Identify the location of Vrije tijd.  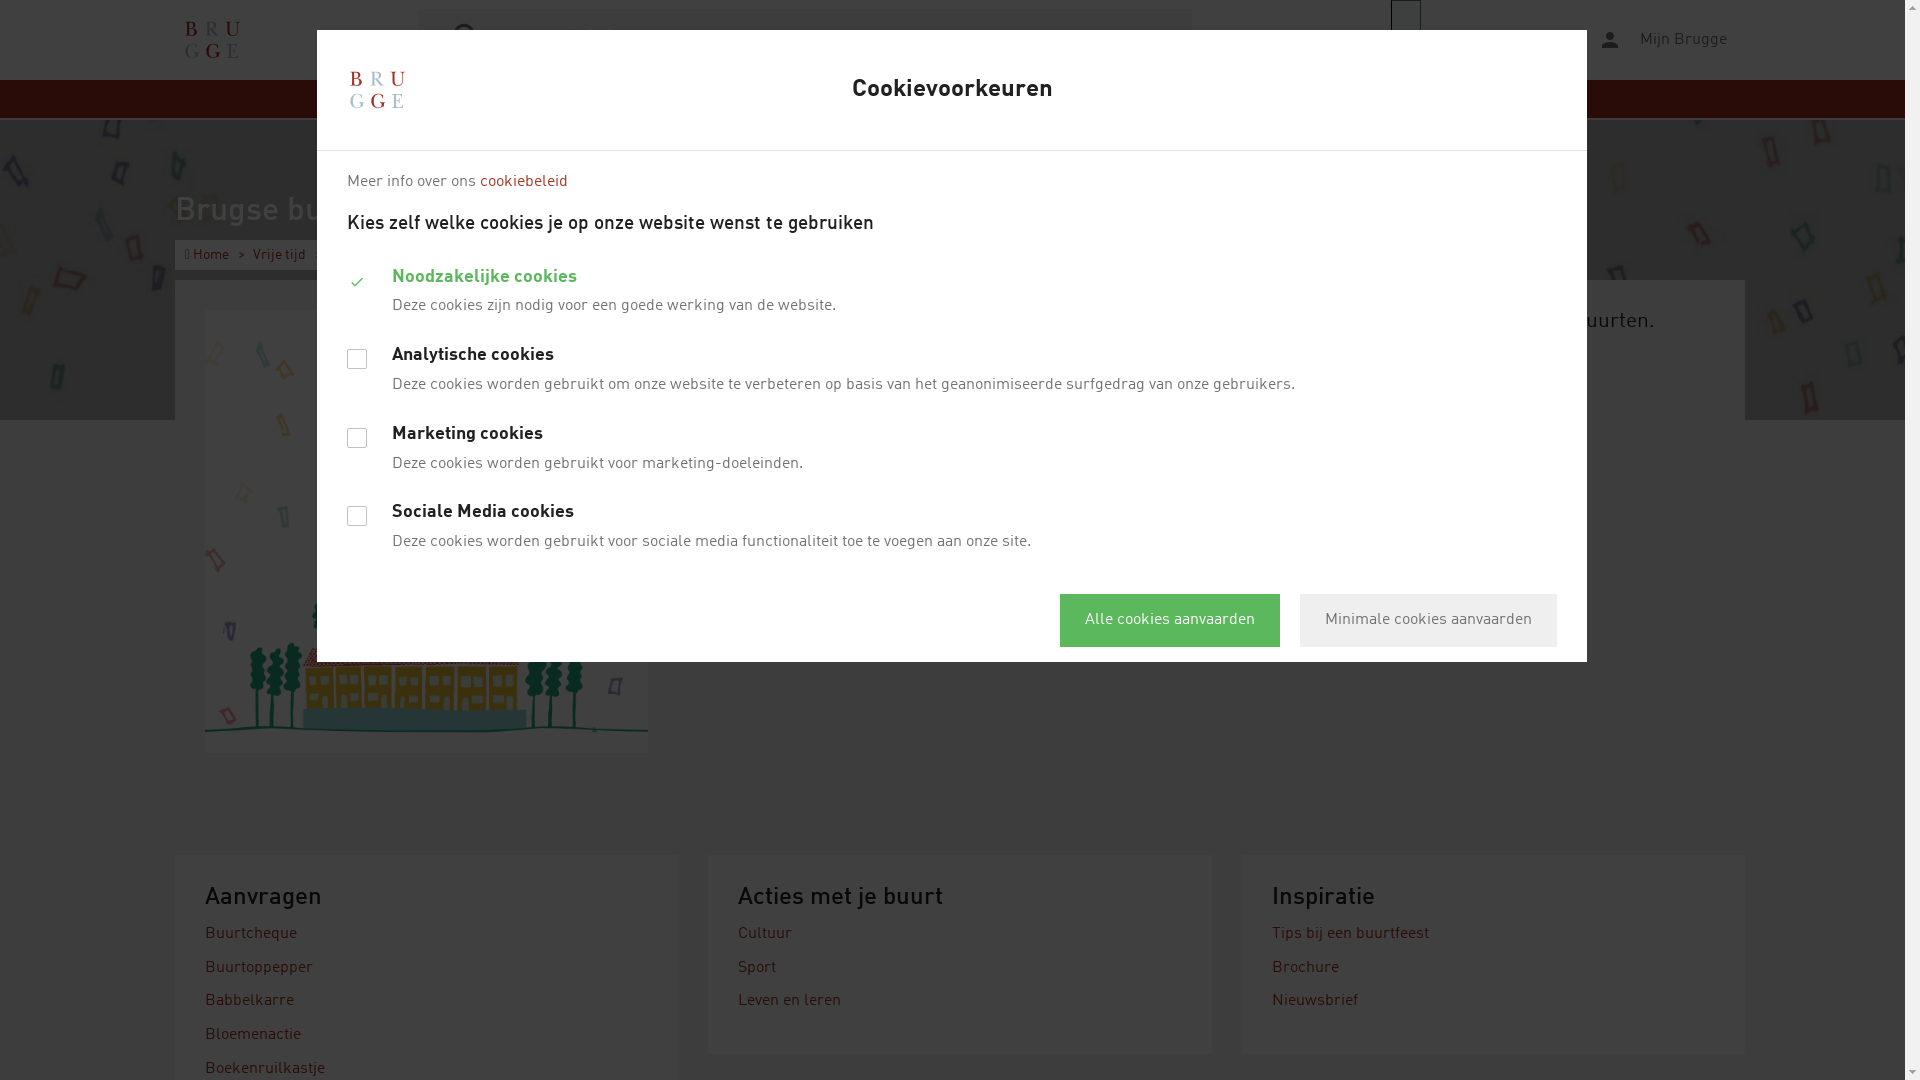
(280, 255).